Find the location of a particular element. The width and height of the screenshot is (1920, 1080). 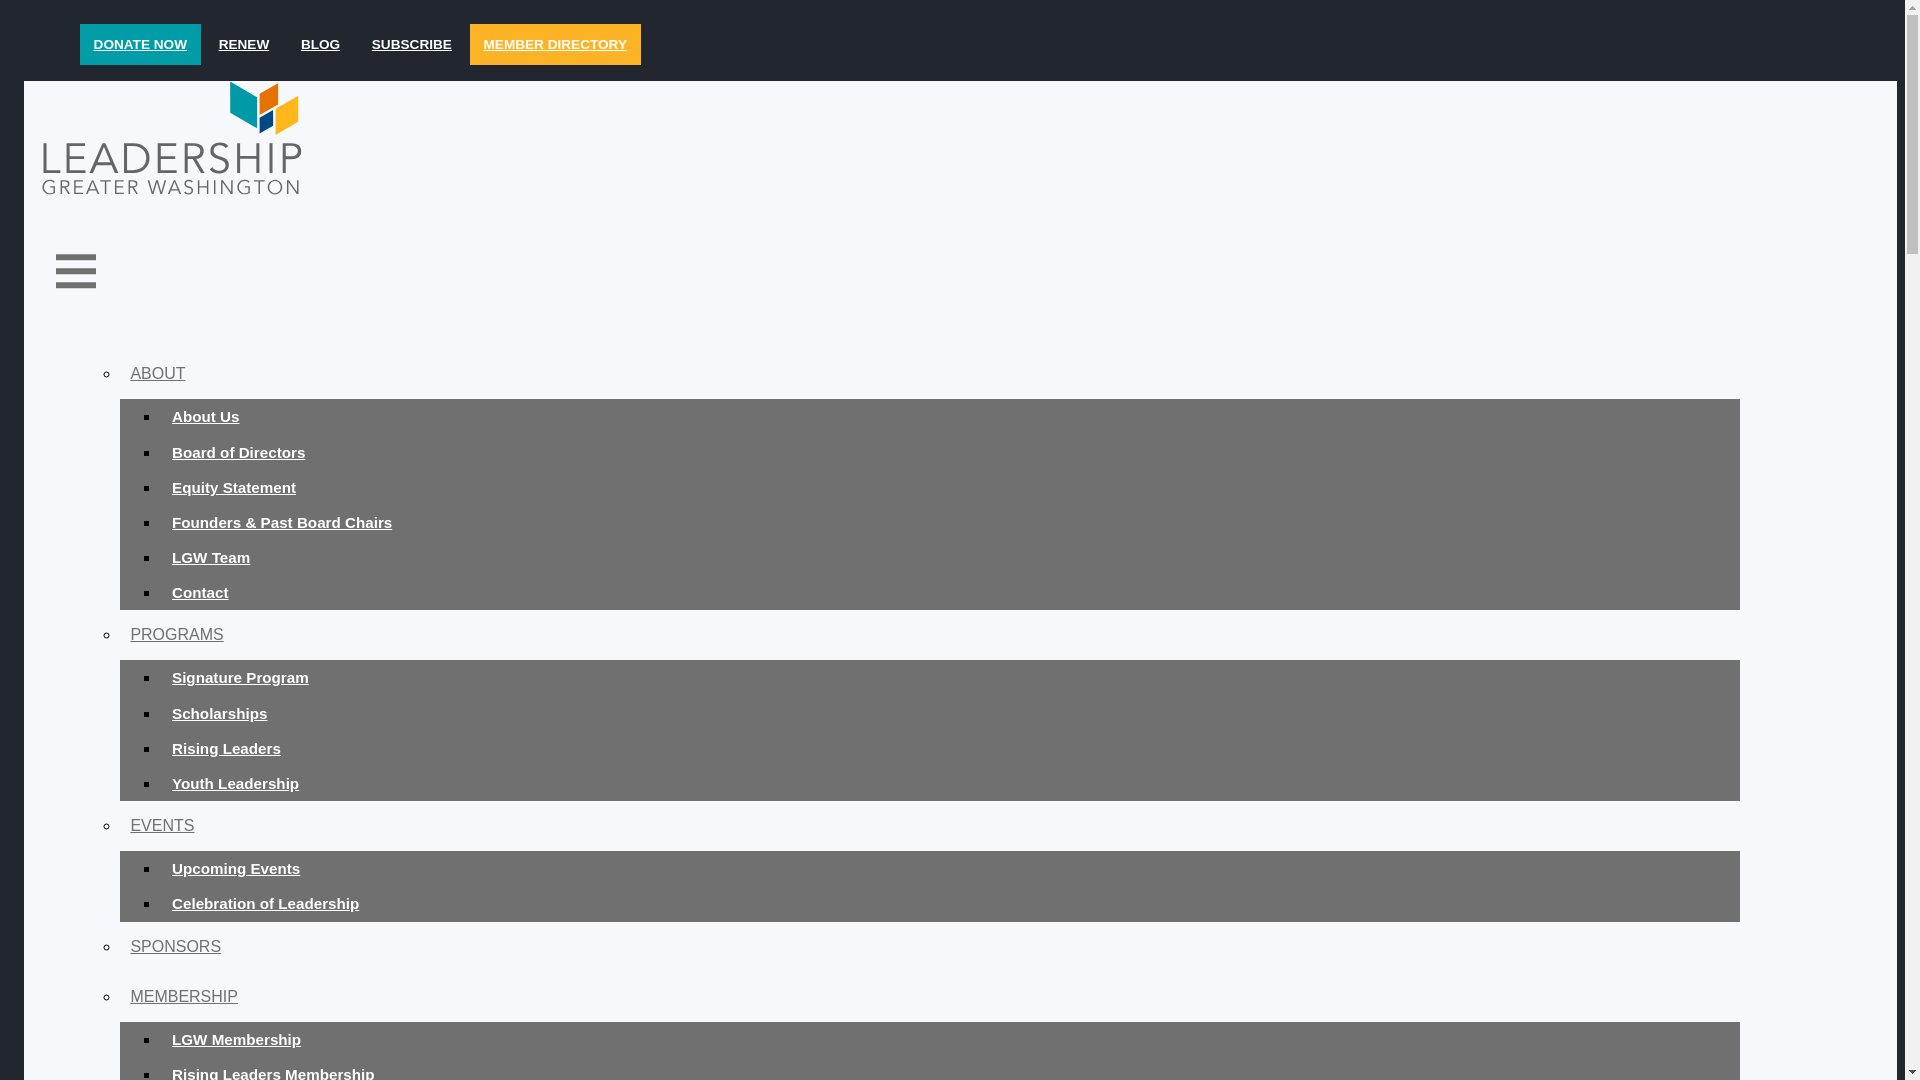

SUBSCRIBE is located at coordinates (410, 44).